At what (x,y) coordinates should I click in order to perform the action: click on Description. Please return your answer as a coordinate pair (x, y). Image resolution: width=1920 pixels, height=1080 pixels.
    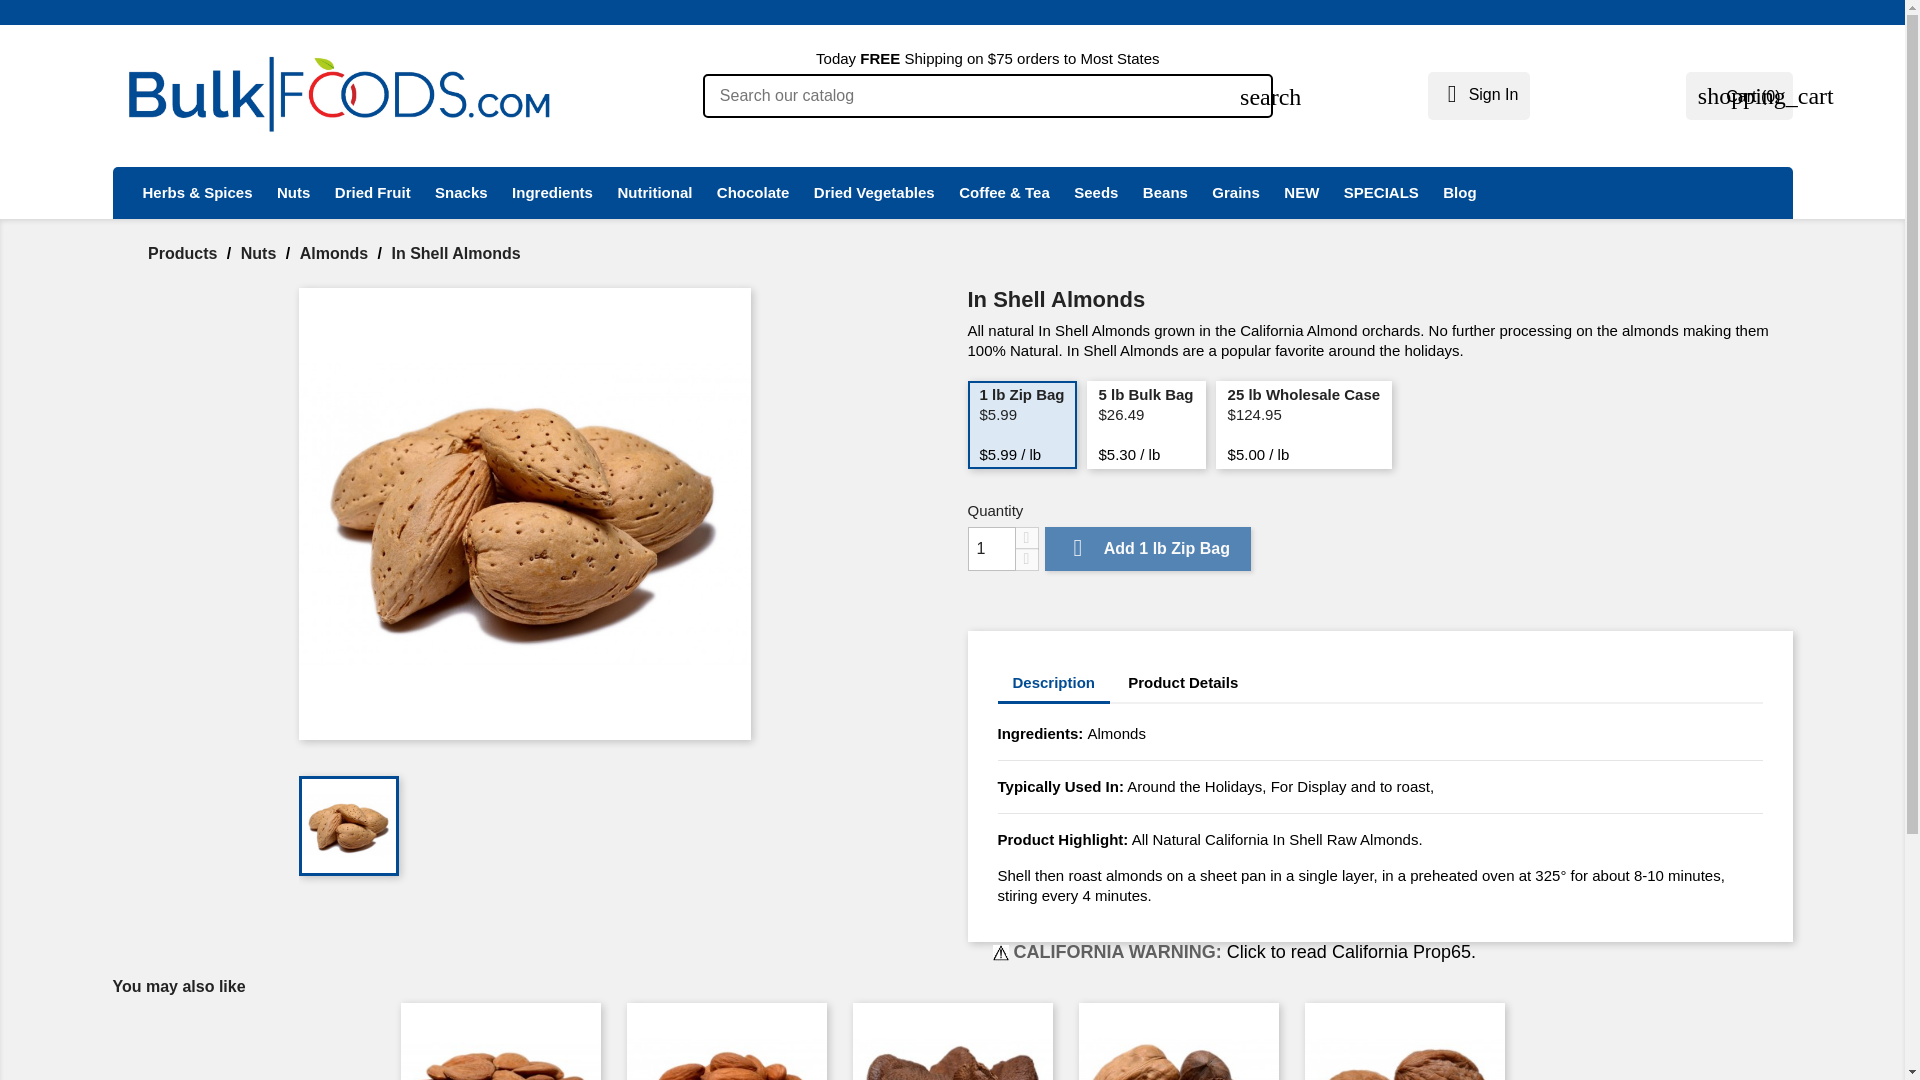
    Looking at the image, I should click on (1054, 685).